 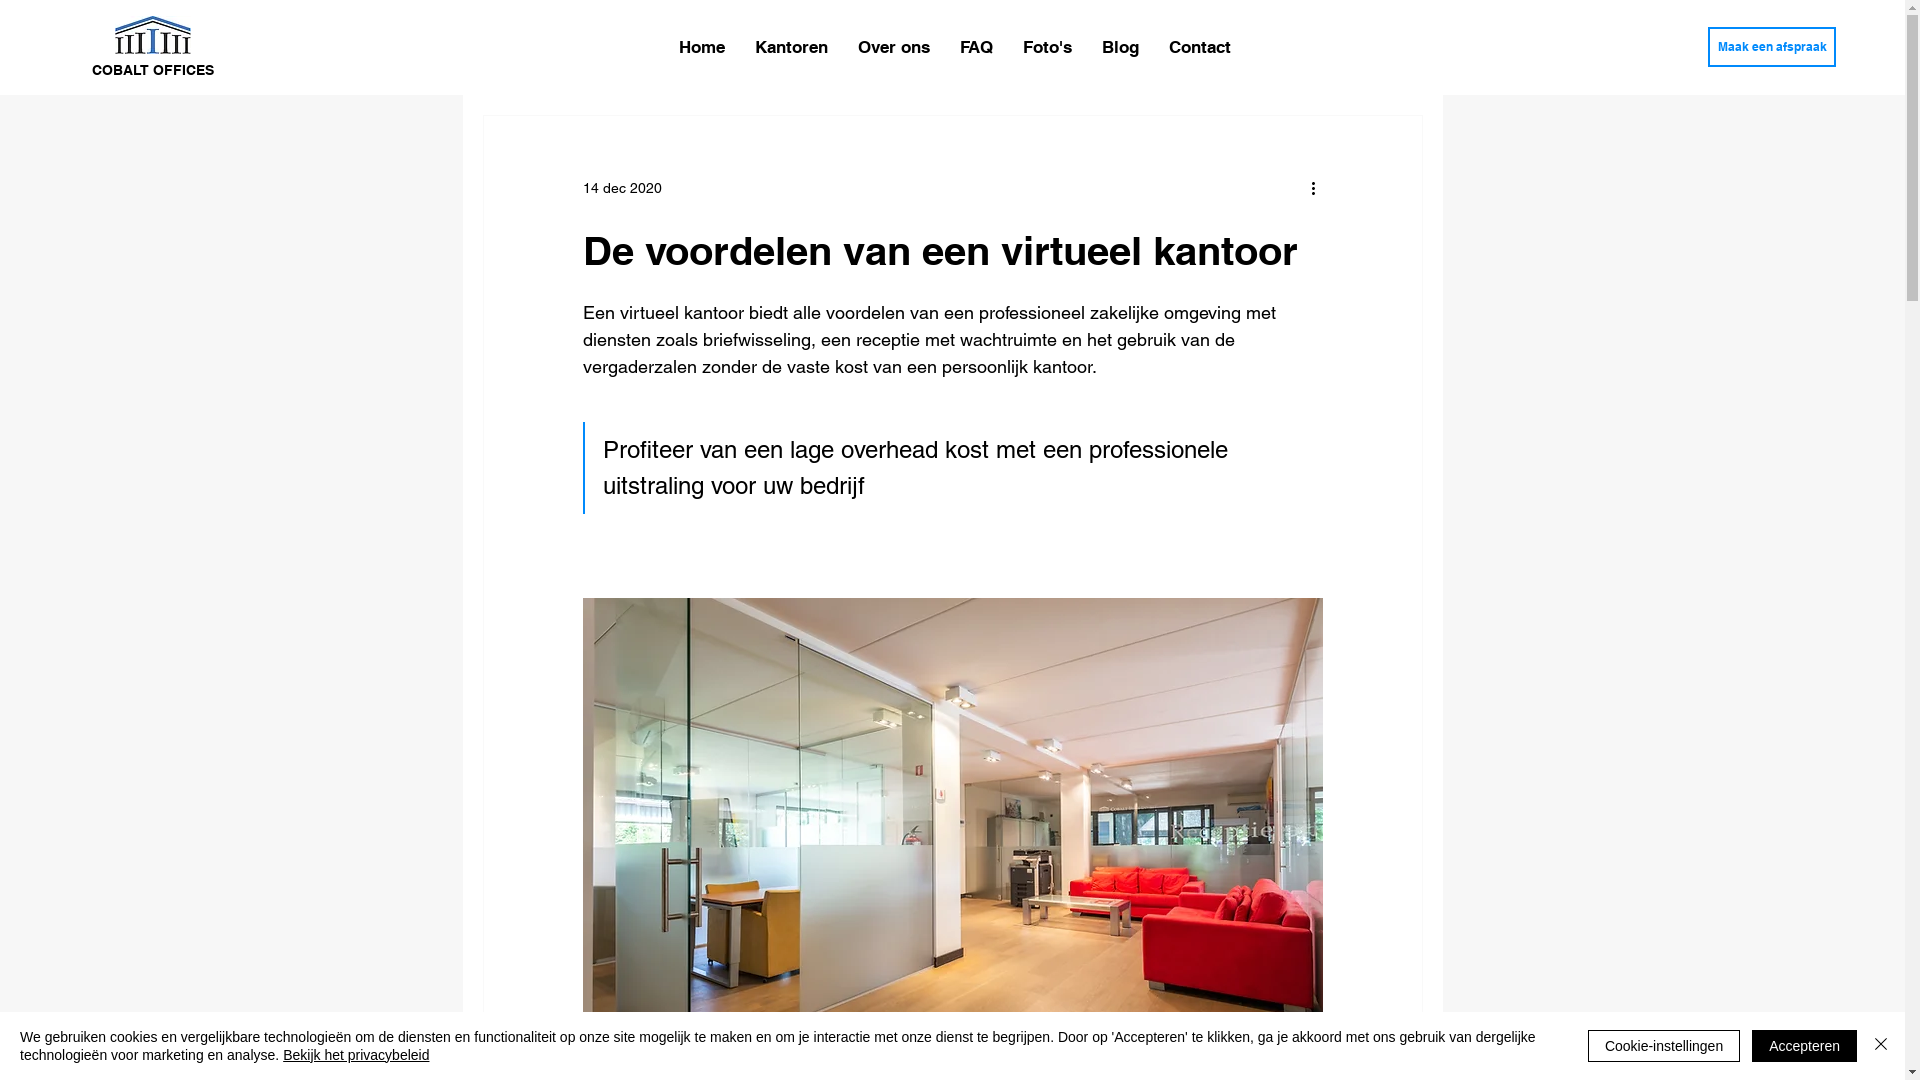 I want to click on FAQ, so click(x=976, y=47).